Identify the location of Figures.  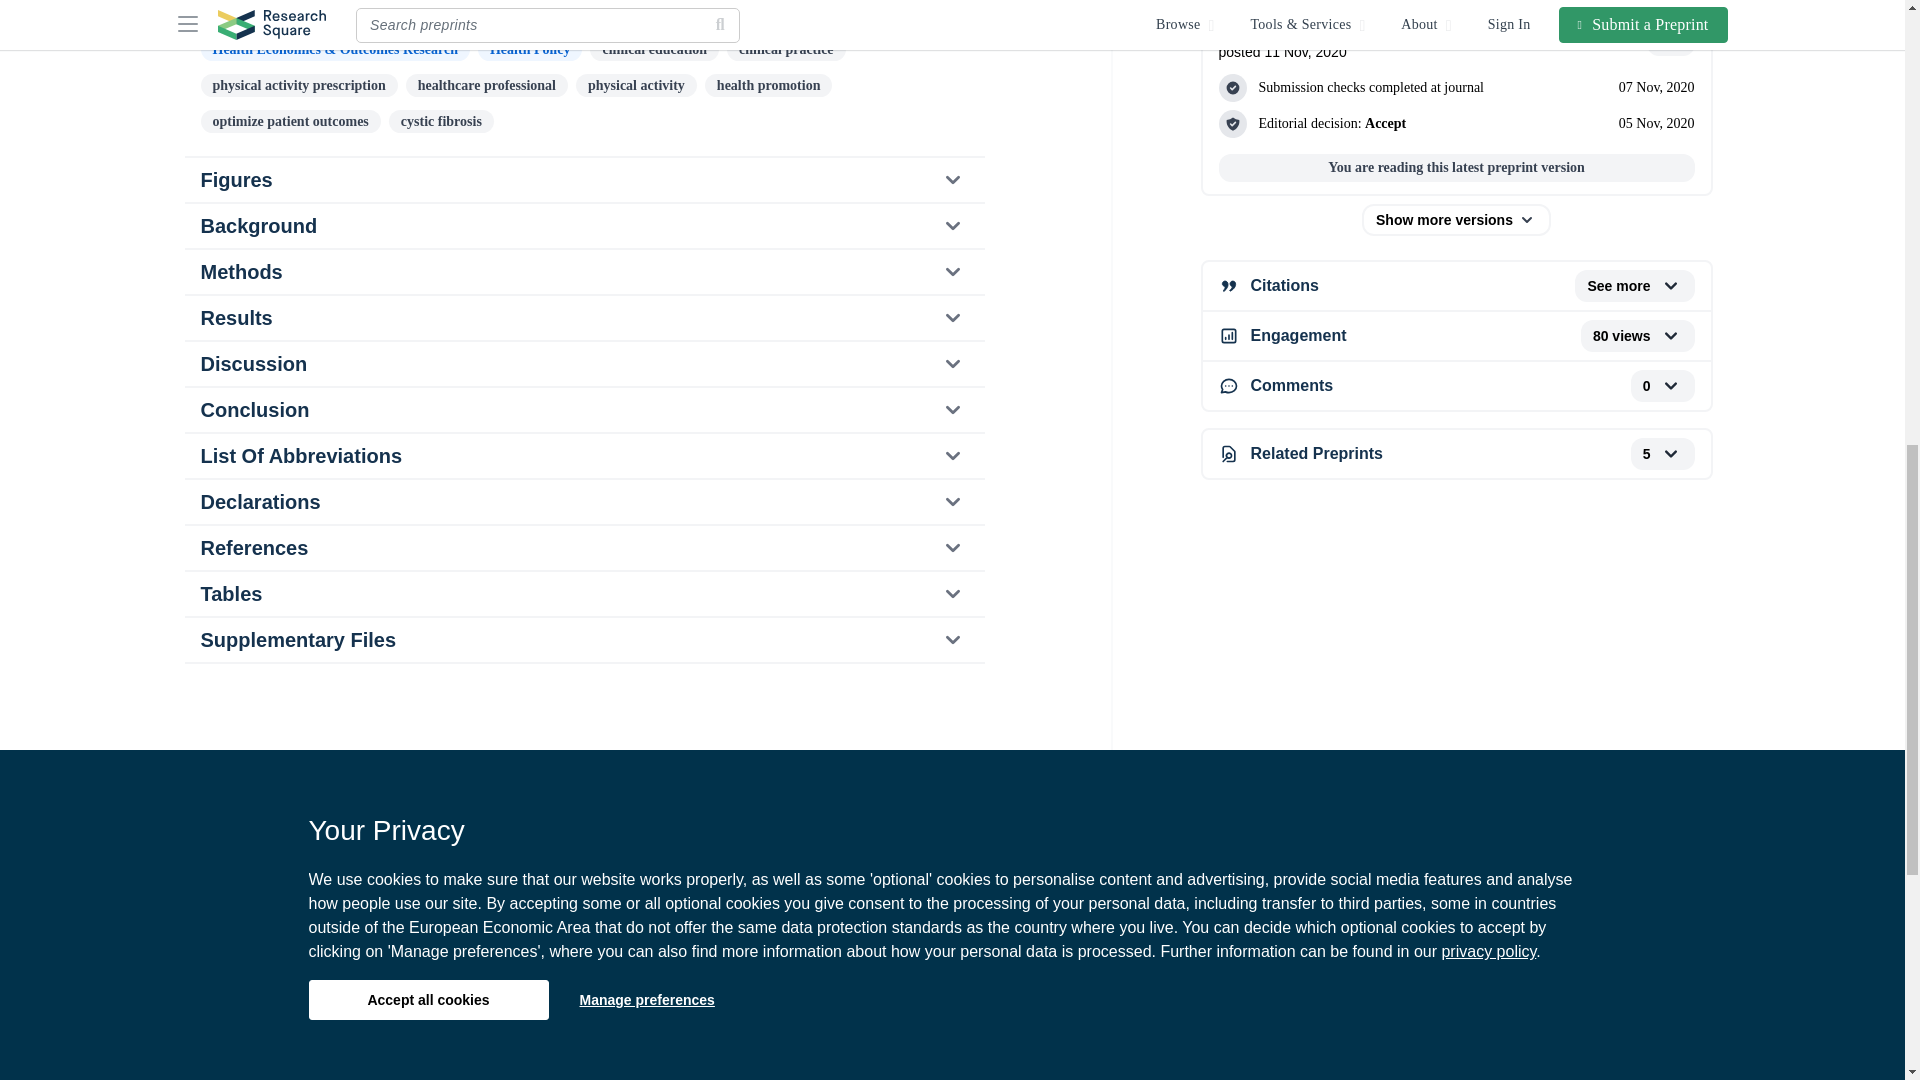
(583, 179).